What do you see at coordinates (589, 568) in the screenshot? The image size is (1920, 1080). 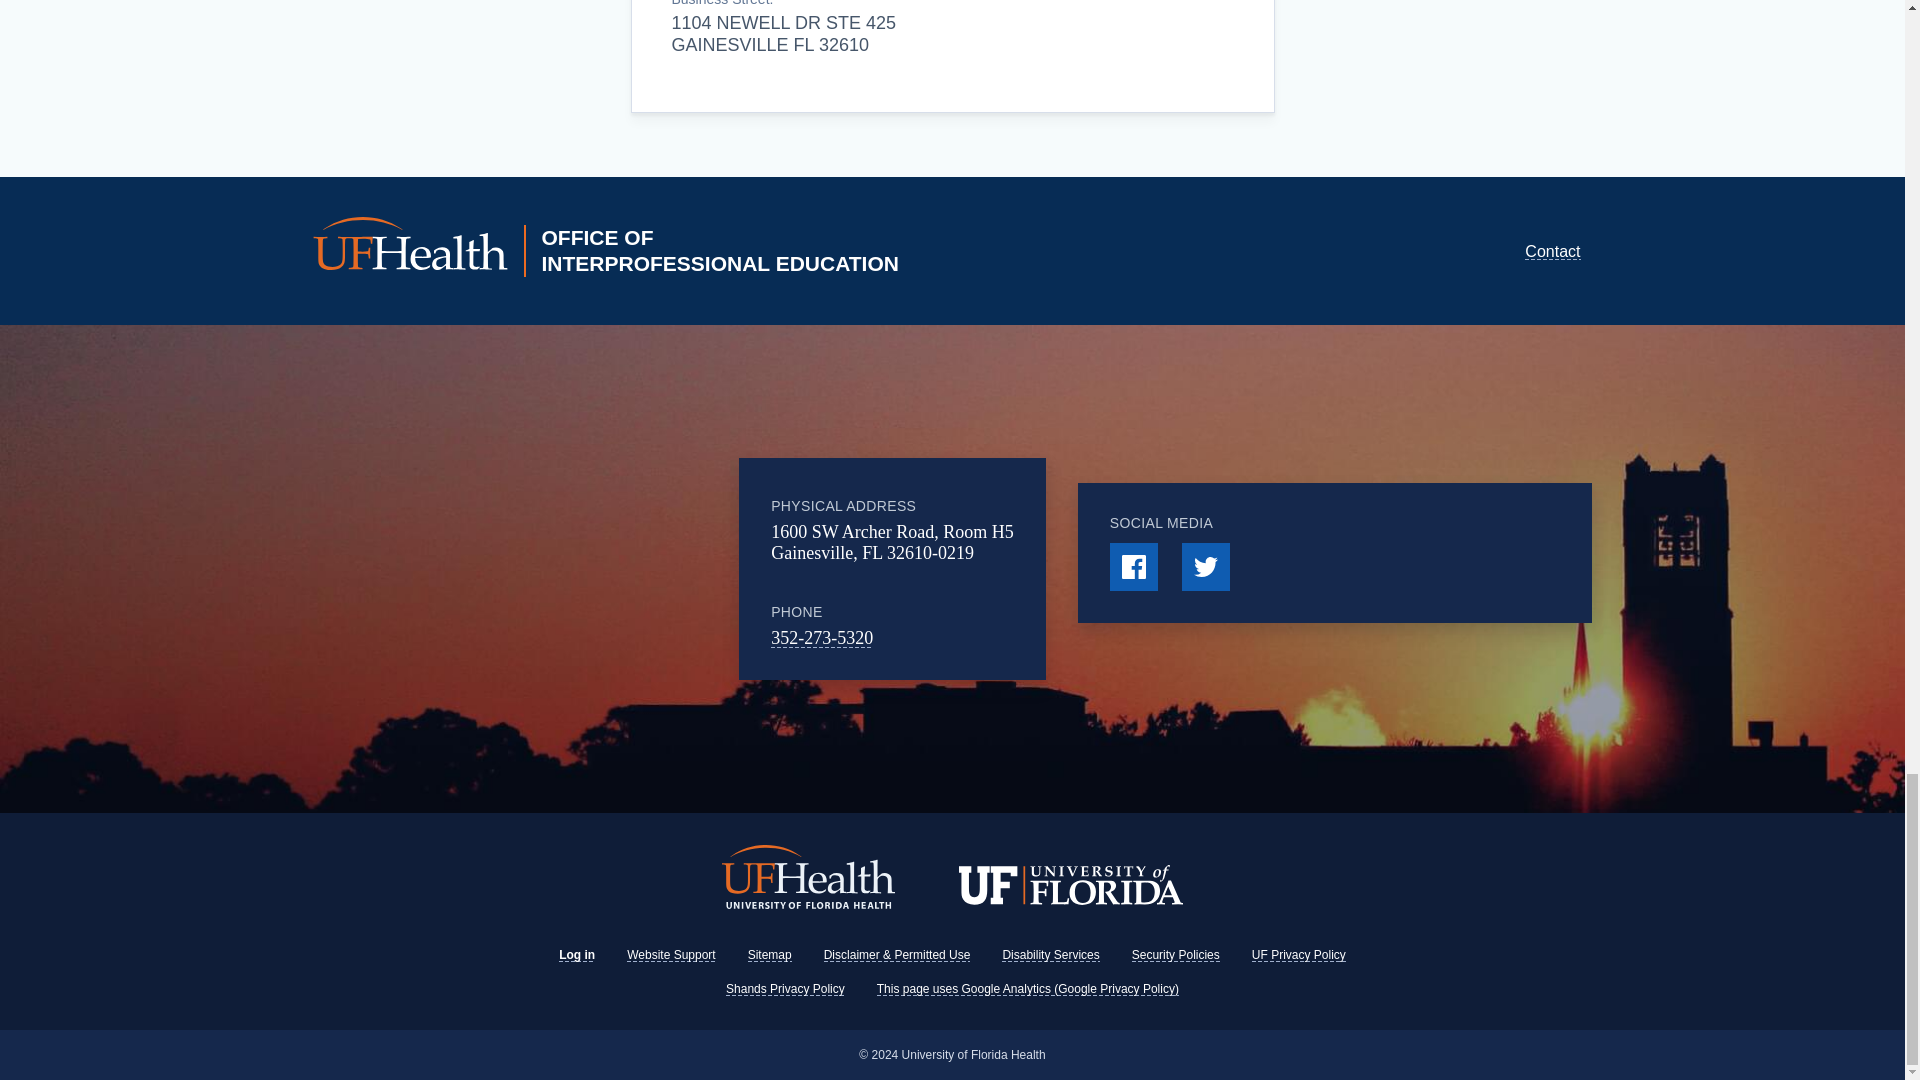 I see `Google Maps Embed` at bounding box center [589, 568].